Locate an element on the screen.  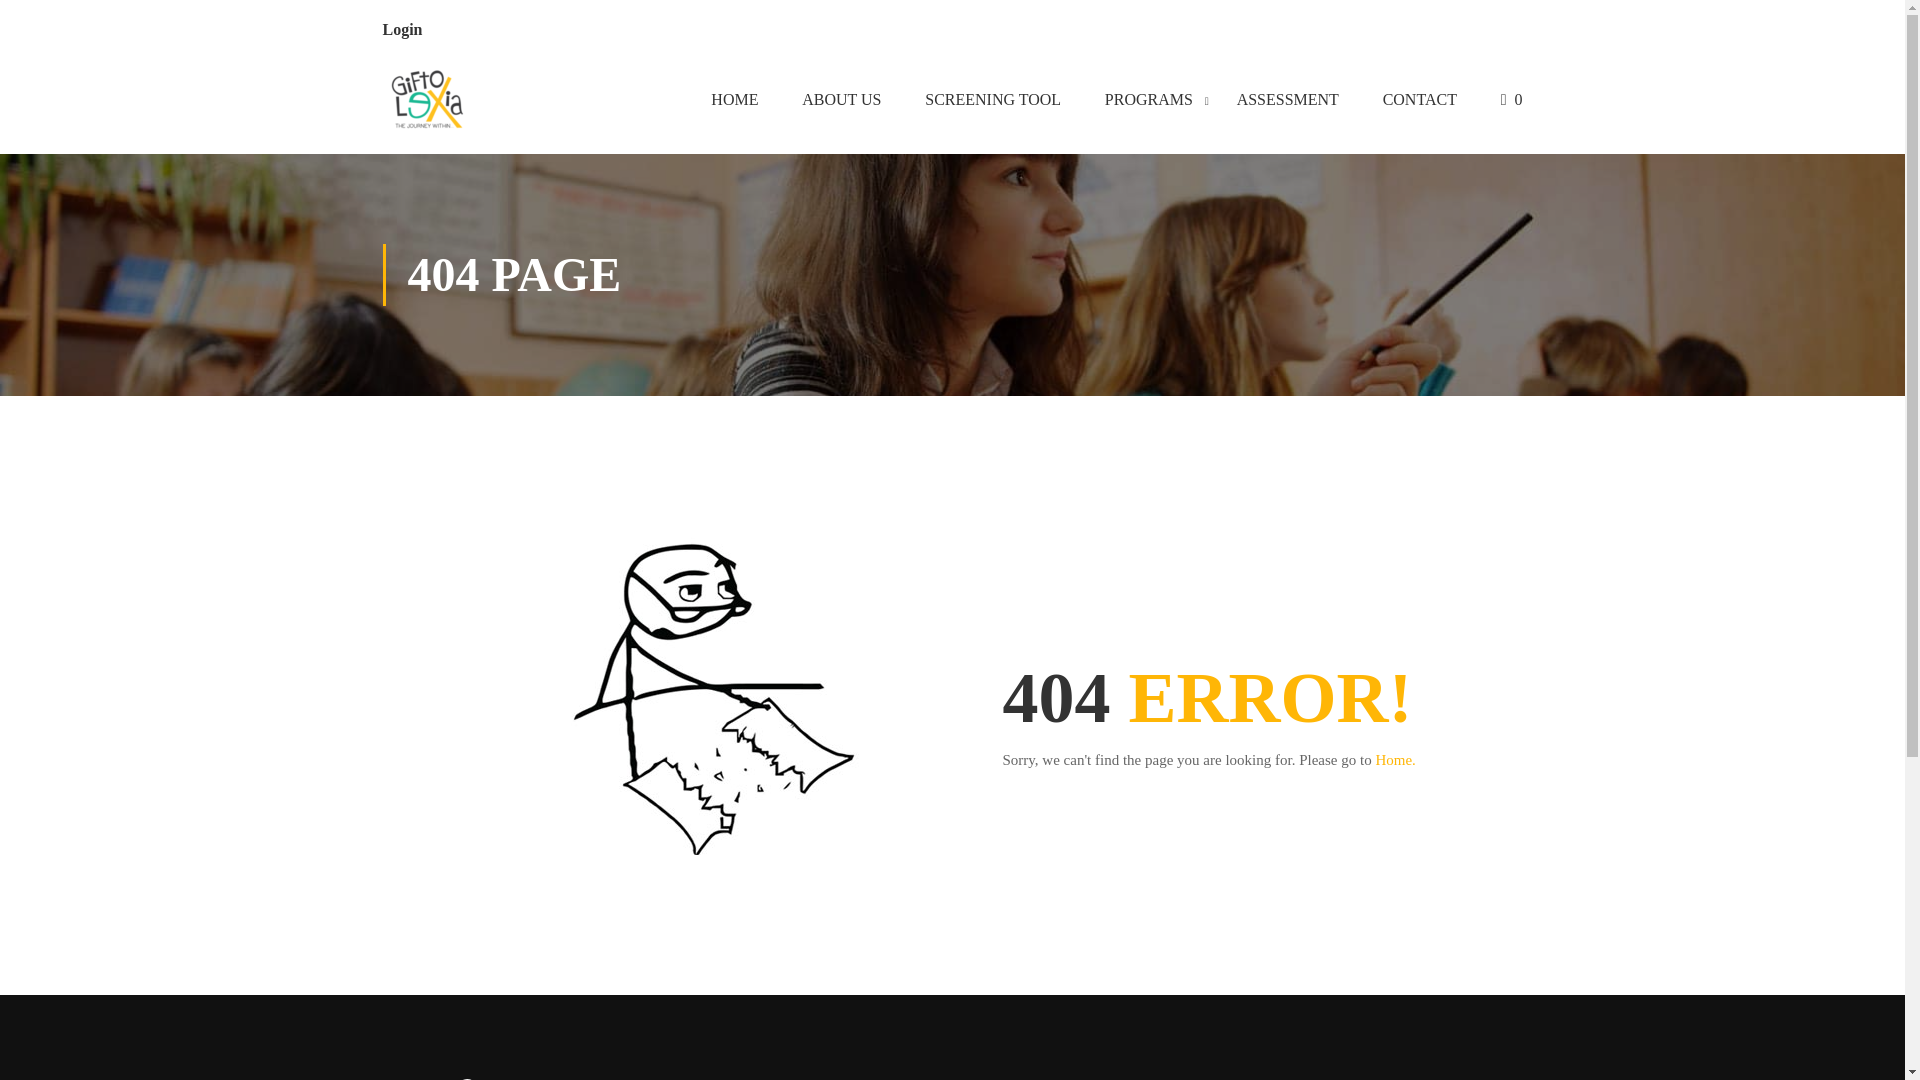
Giftolexia - About Giftolexia is located at coordinates (427, 103).